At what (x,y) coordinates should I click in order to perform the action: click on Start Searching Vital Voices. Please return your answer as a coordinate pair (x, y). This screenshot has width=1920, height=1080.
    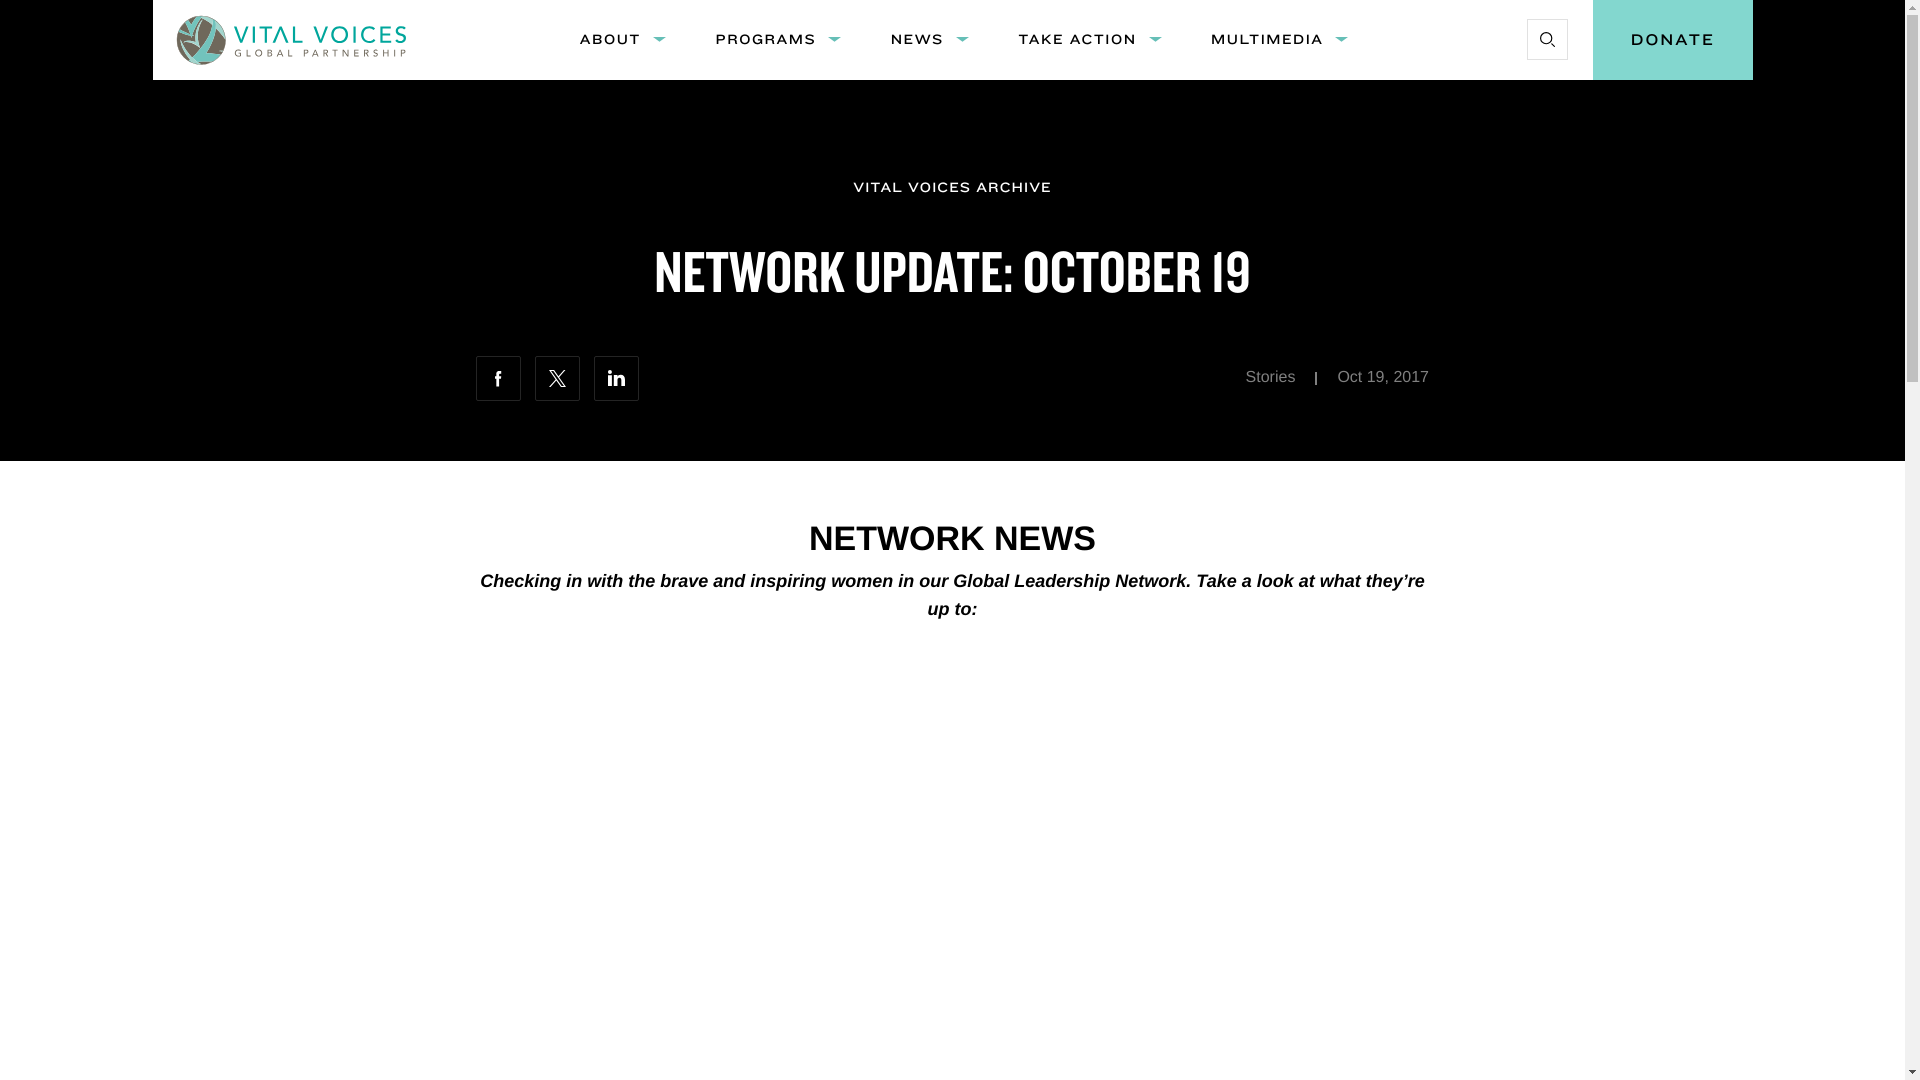
    Looking at the image, I should click on (1546, 40).